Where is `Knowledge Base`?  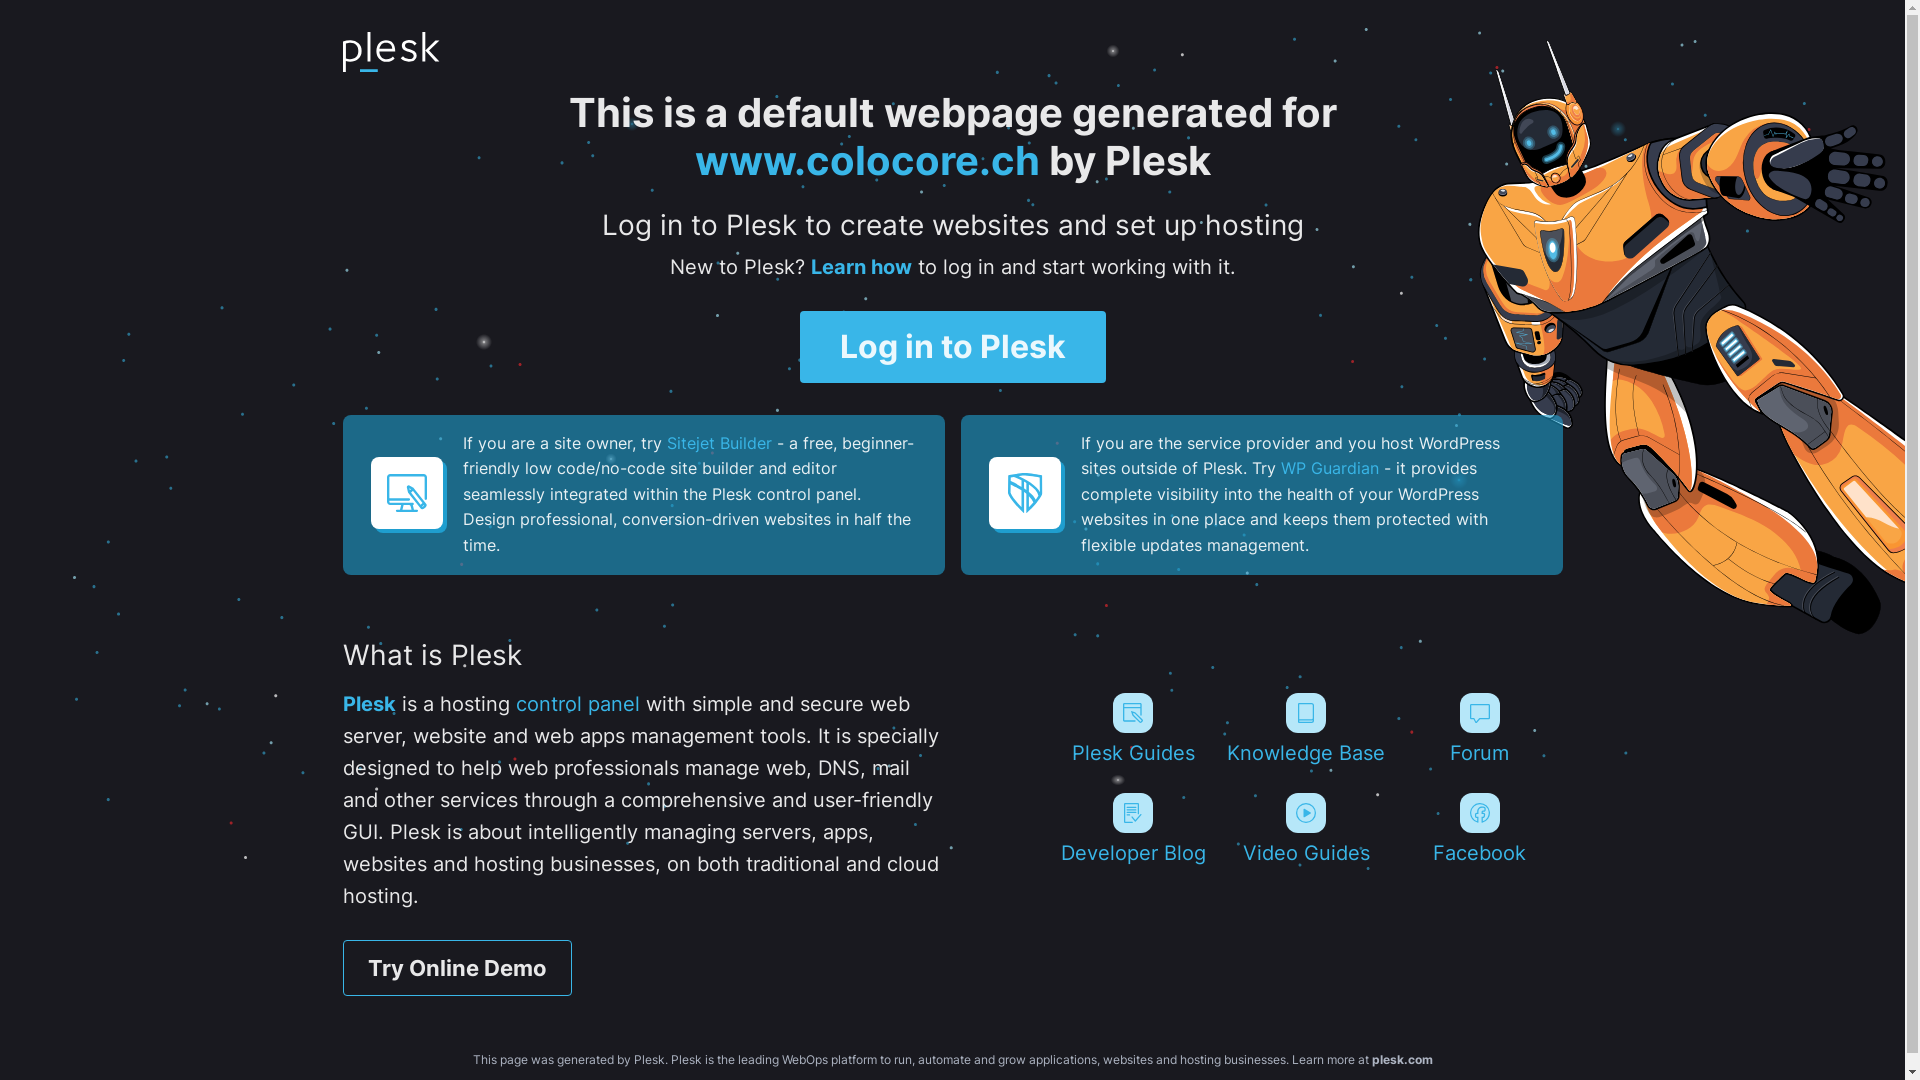
Knowledge Base is located at coordinates (1306, 729).